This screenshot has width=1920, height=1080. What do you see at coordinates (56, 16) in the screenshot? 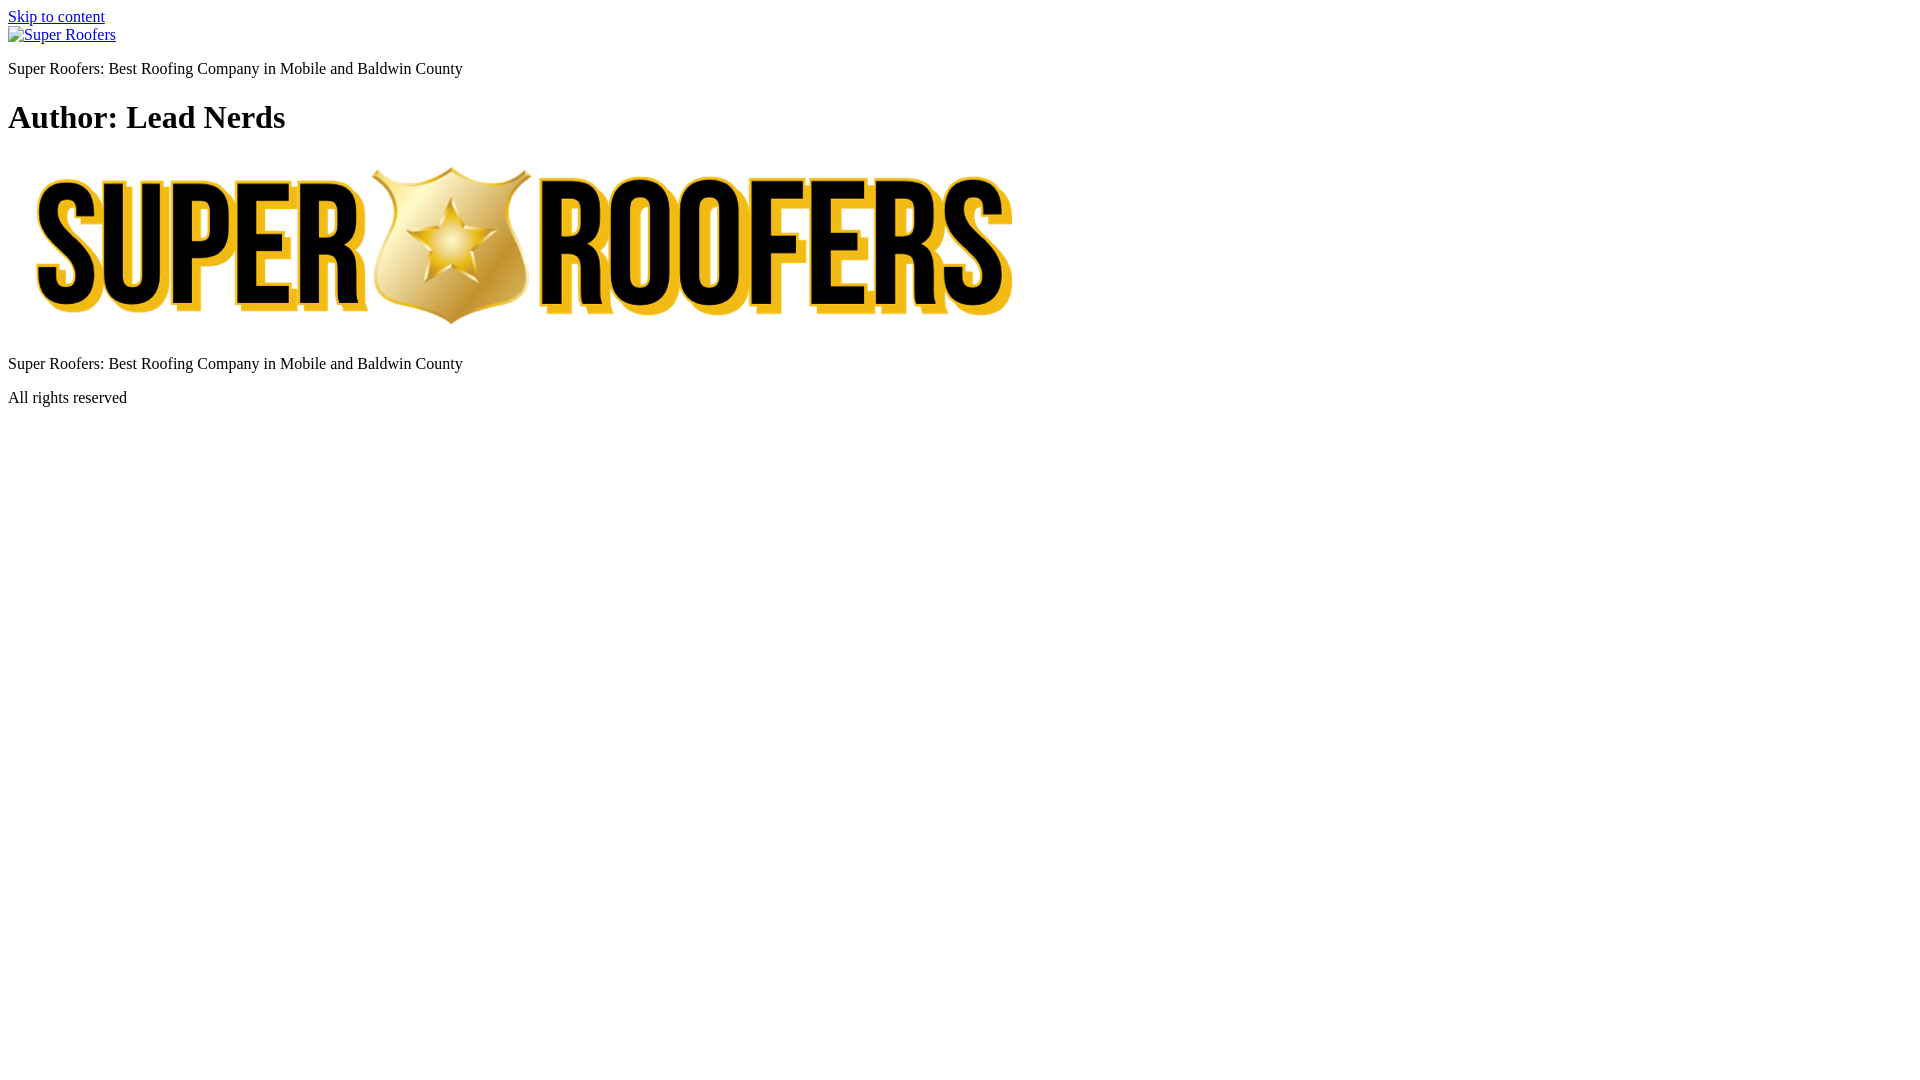
I see `Skip to content` at bounding box center [56, 16].